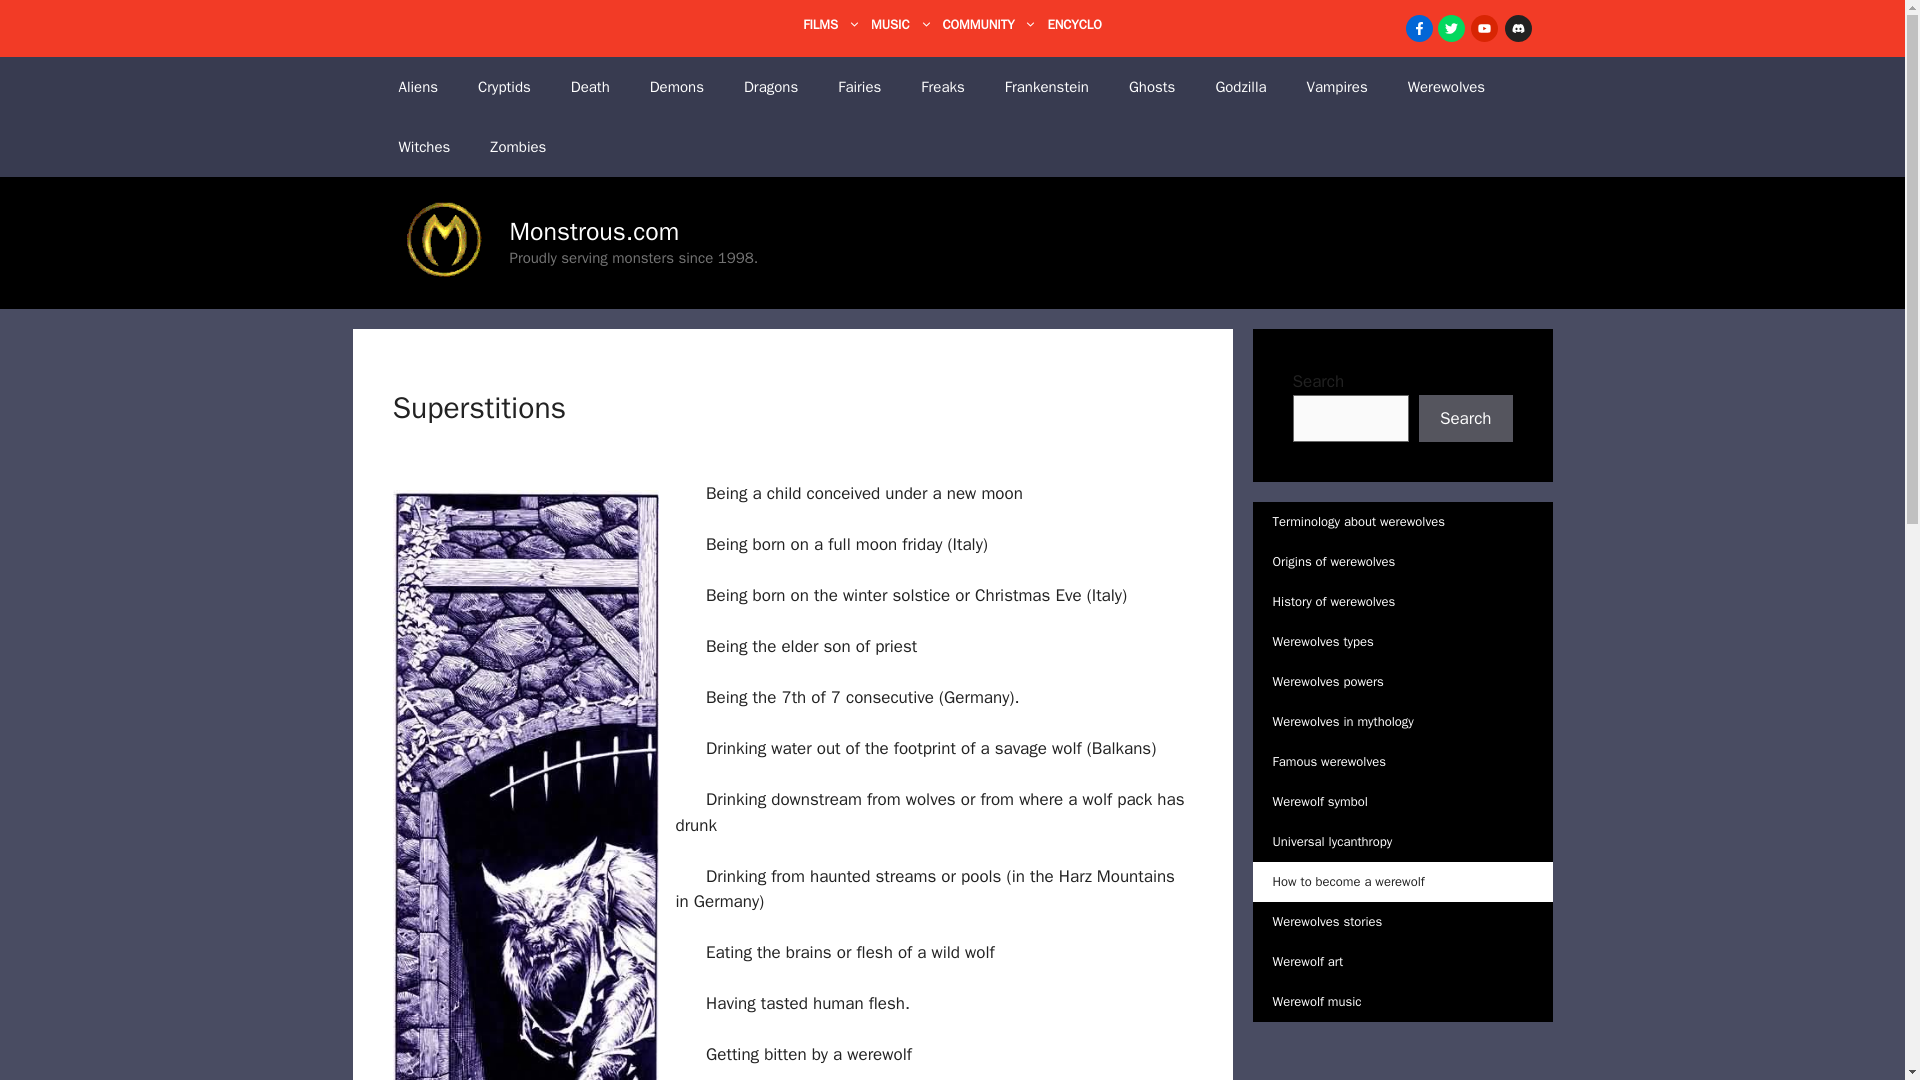 This screenshot has height=1080, width=1920. What do you see at coordinates (594, 232) in the screenshot?
I see `Monstrous.com` at bounding box center [594, 232].